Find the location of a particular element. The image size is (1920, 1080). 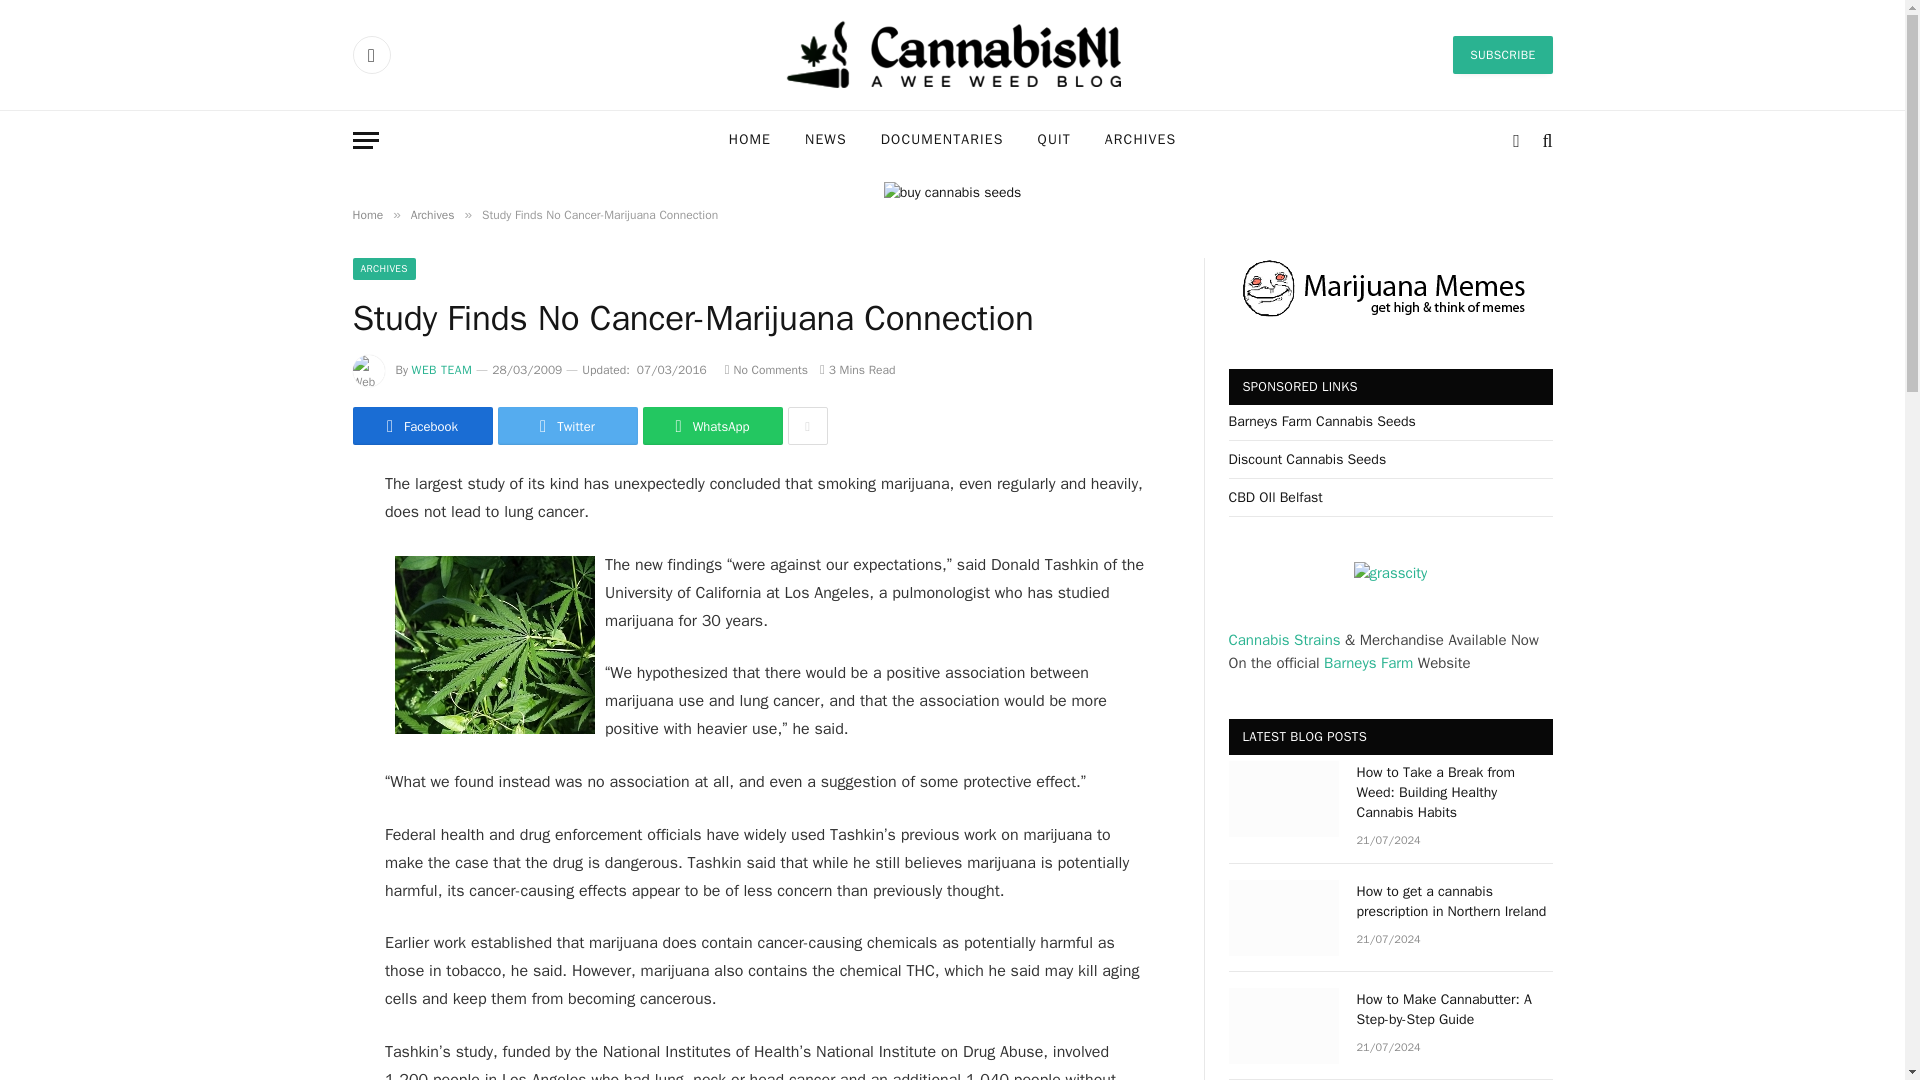

Archives is located at coordinates (432, 214).